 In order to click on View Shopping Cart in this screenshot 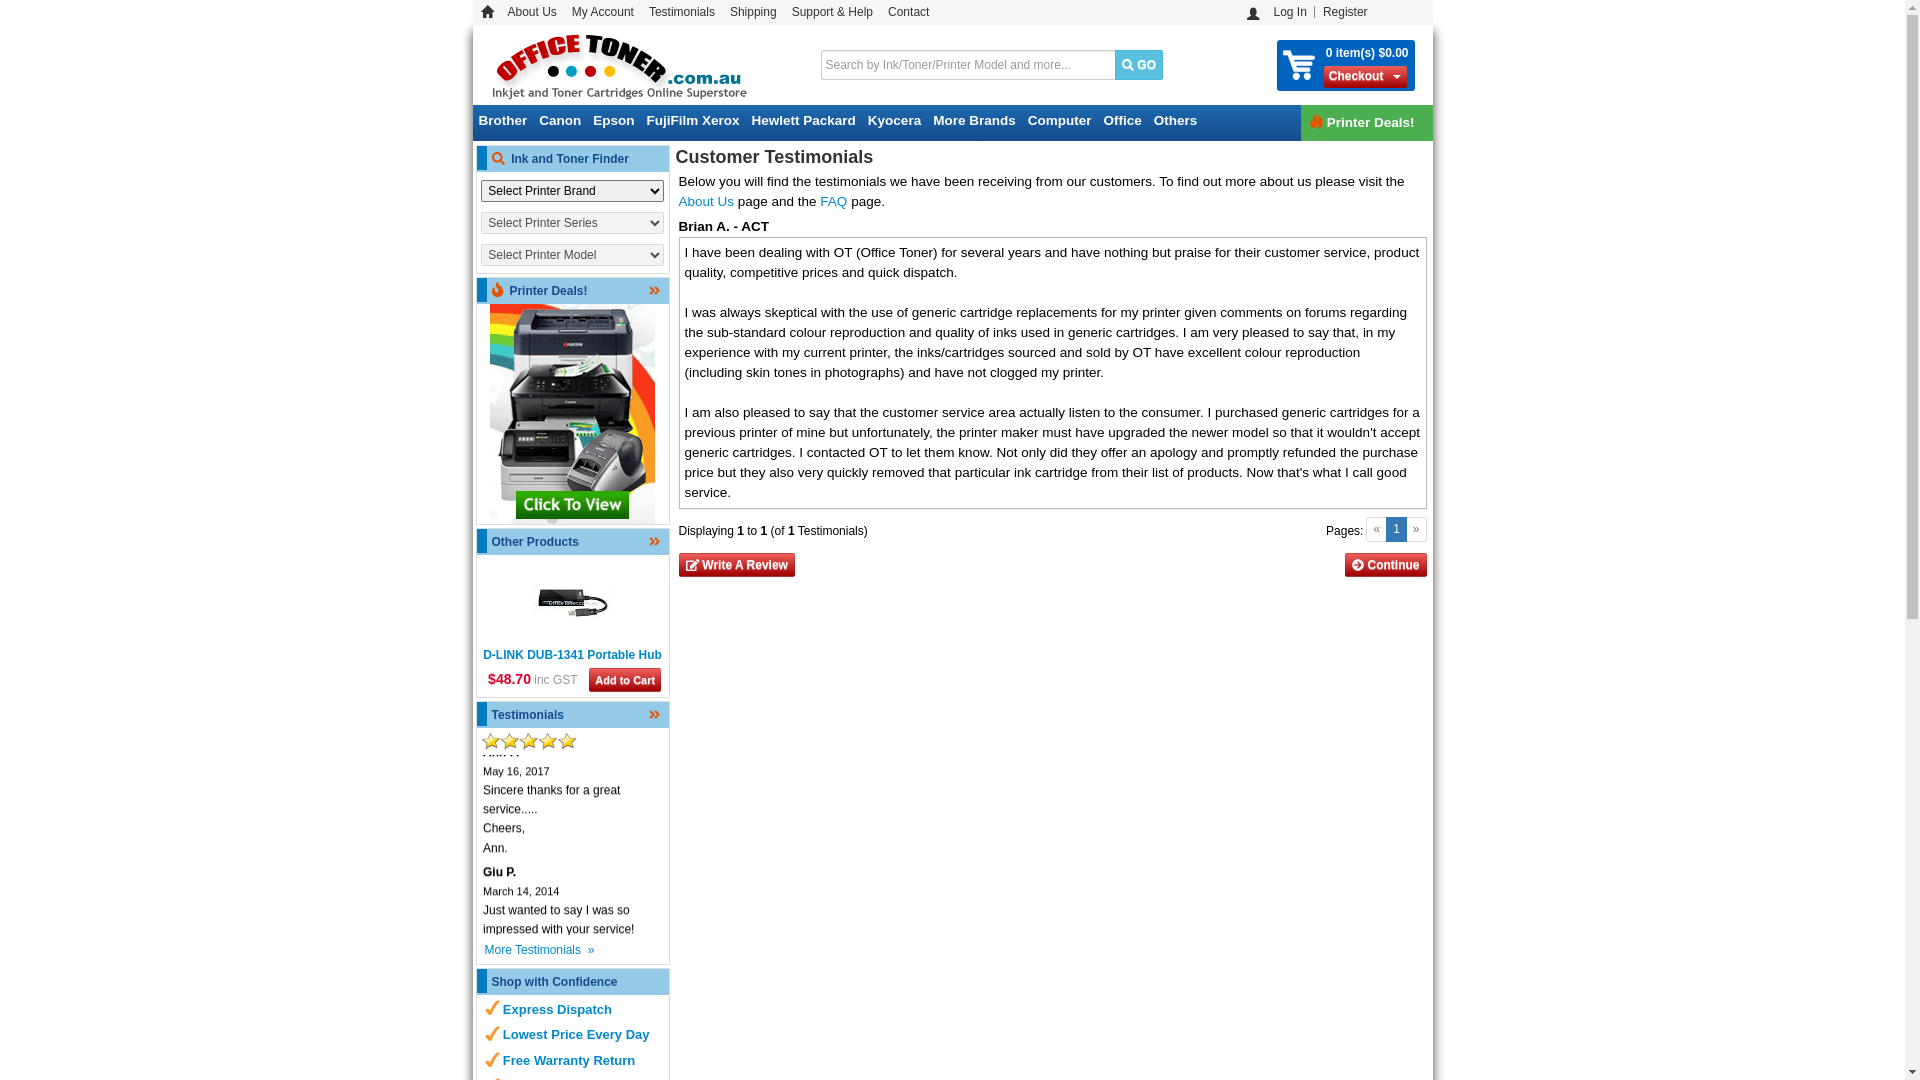, I will do `click(1300, 66)`.